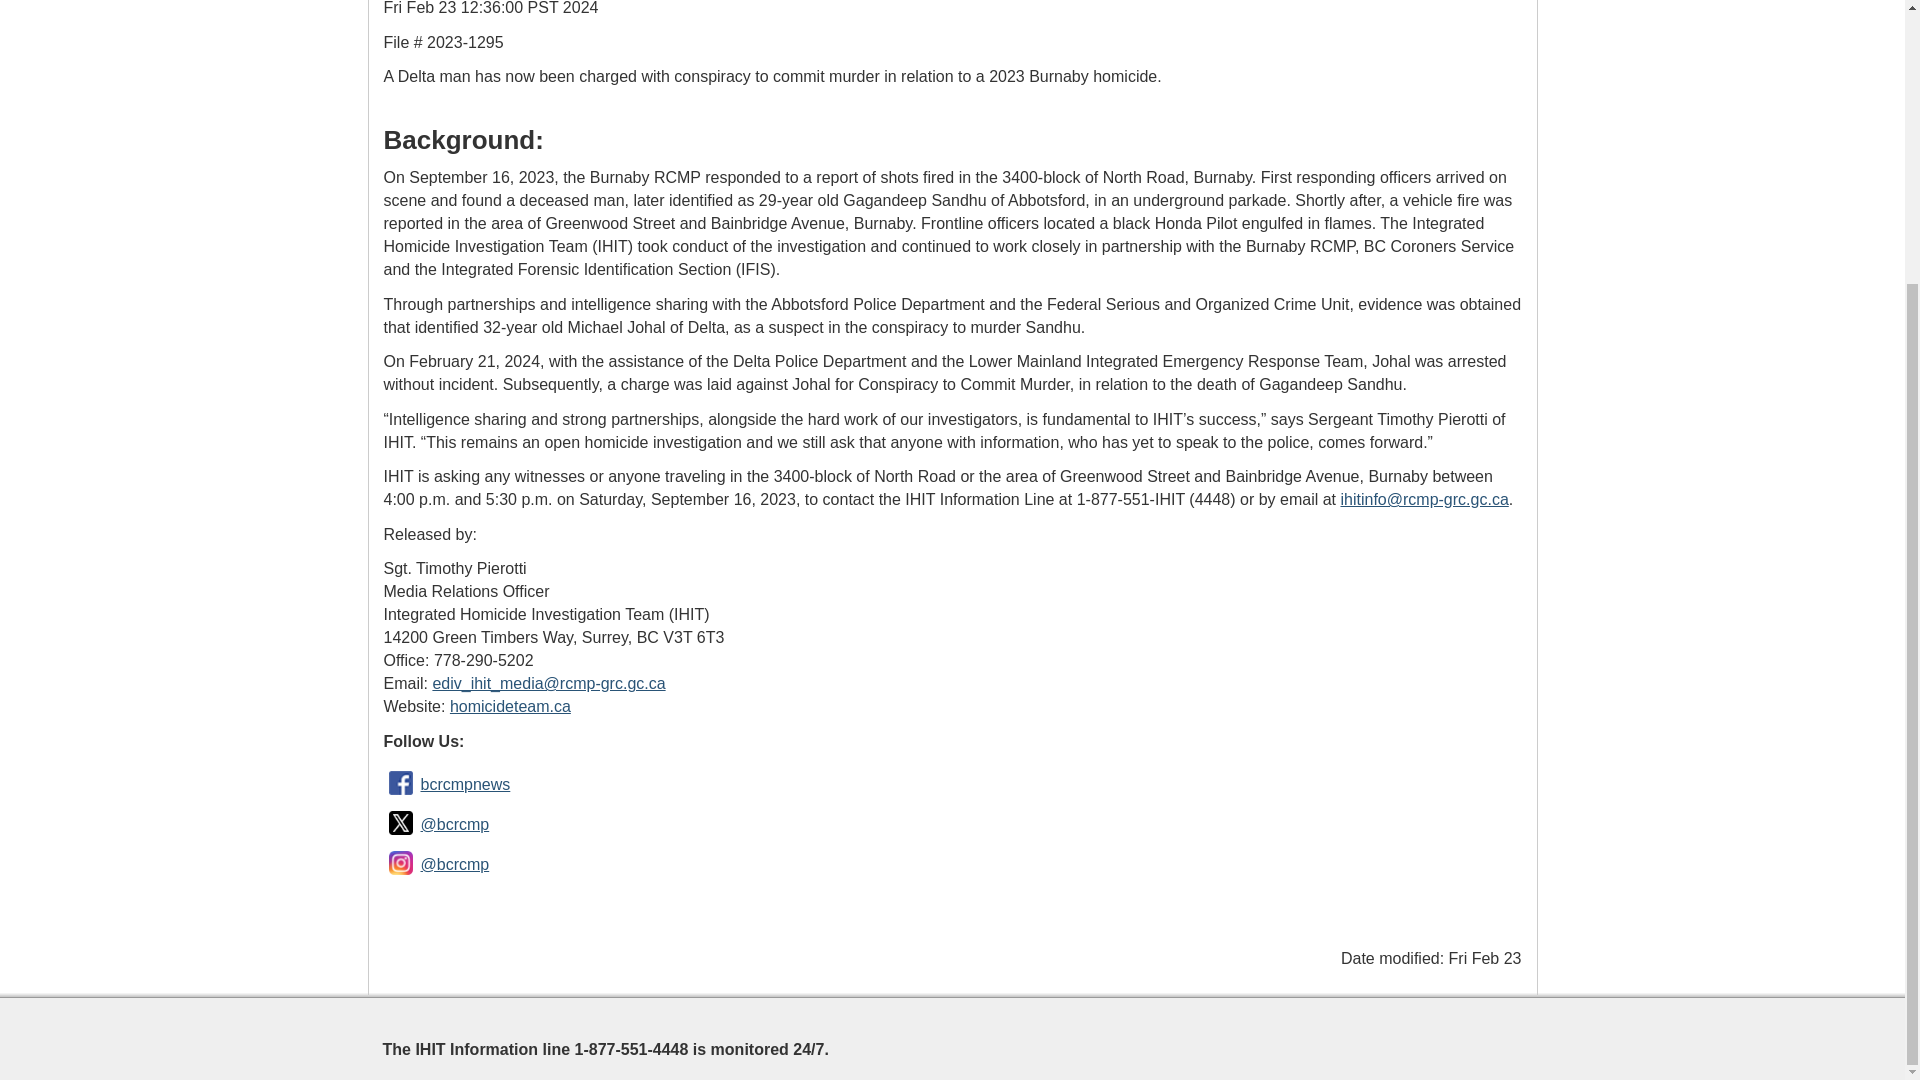  I want to click on Facebook, so click(401, 782).